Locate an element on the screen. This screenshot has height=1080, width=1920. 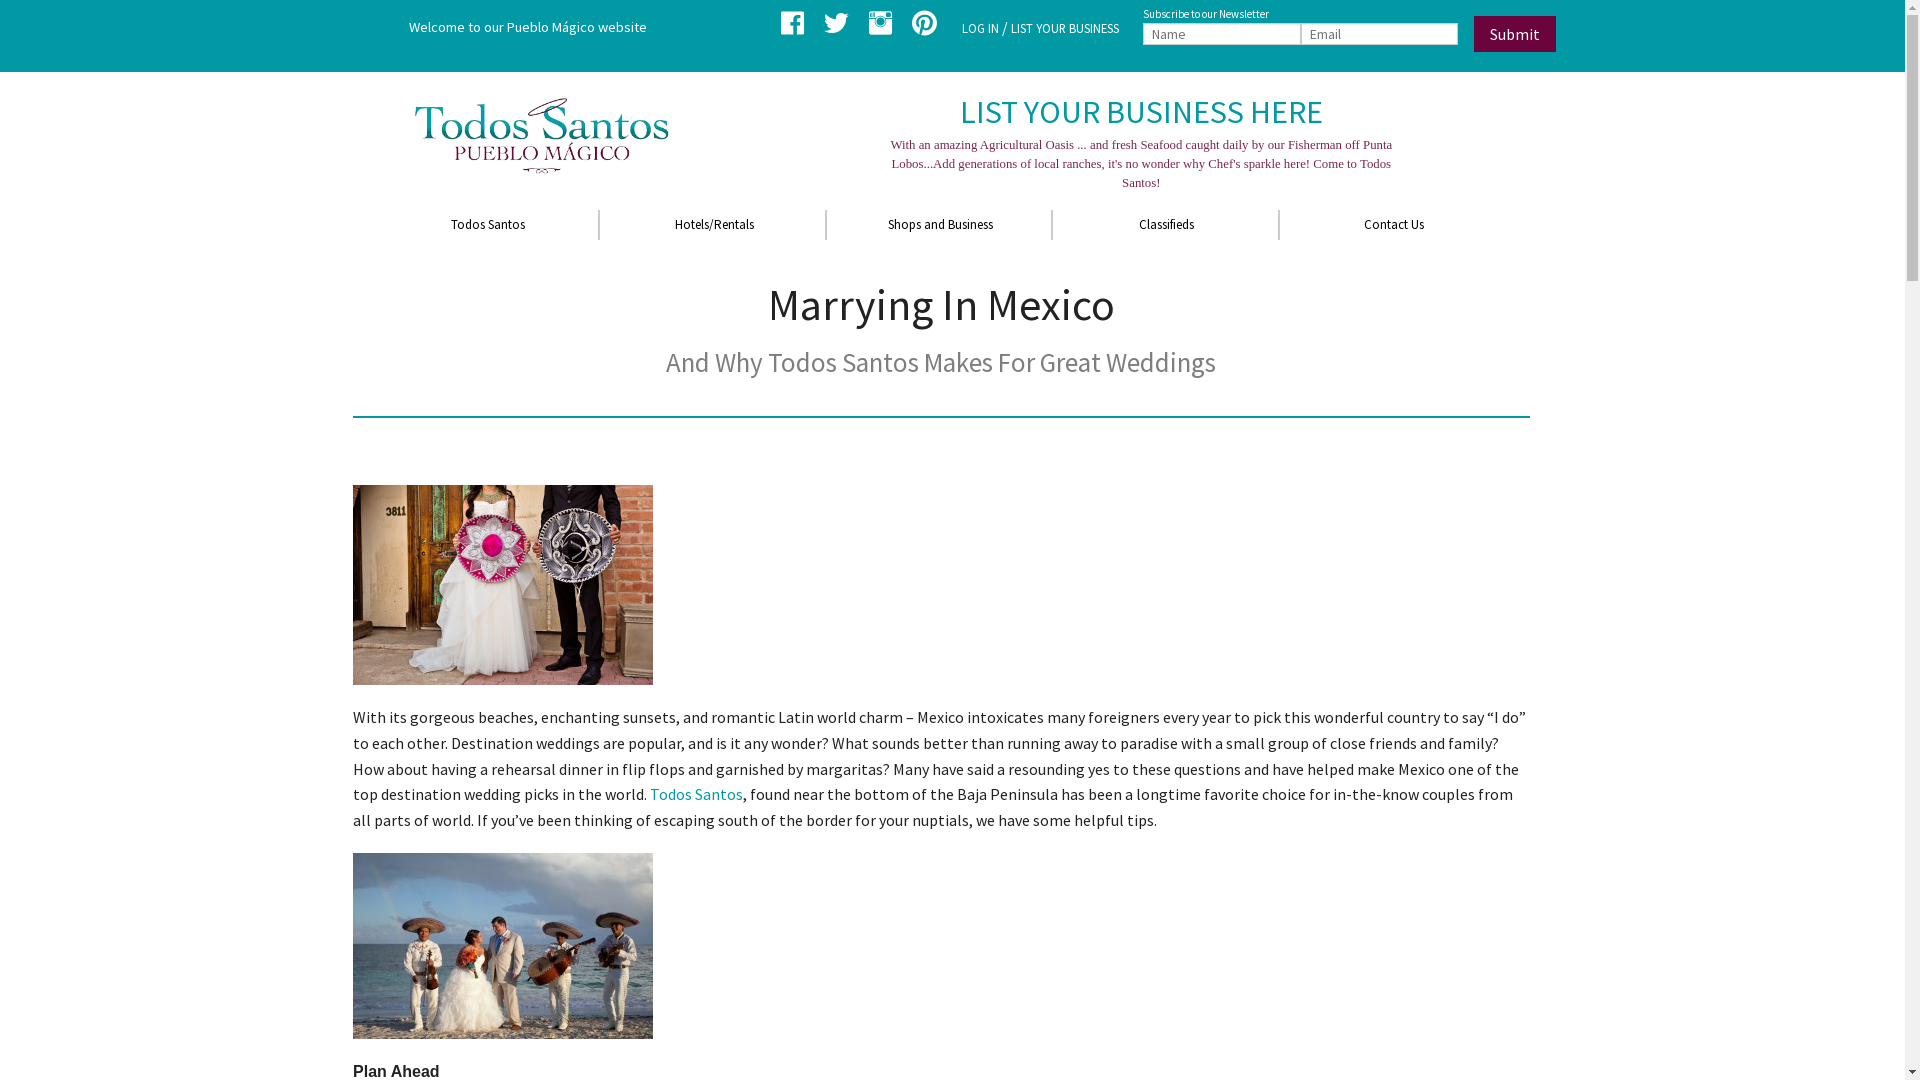
Shops and Business is located at coordinates (941, 226).